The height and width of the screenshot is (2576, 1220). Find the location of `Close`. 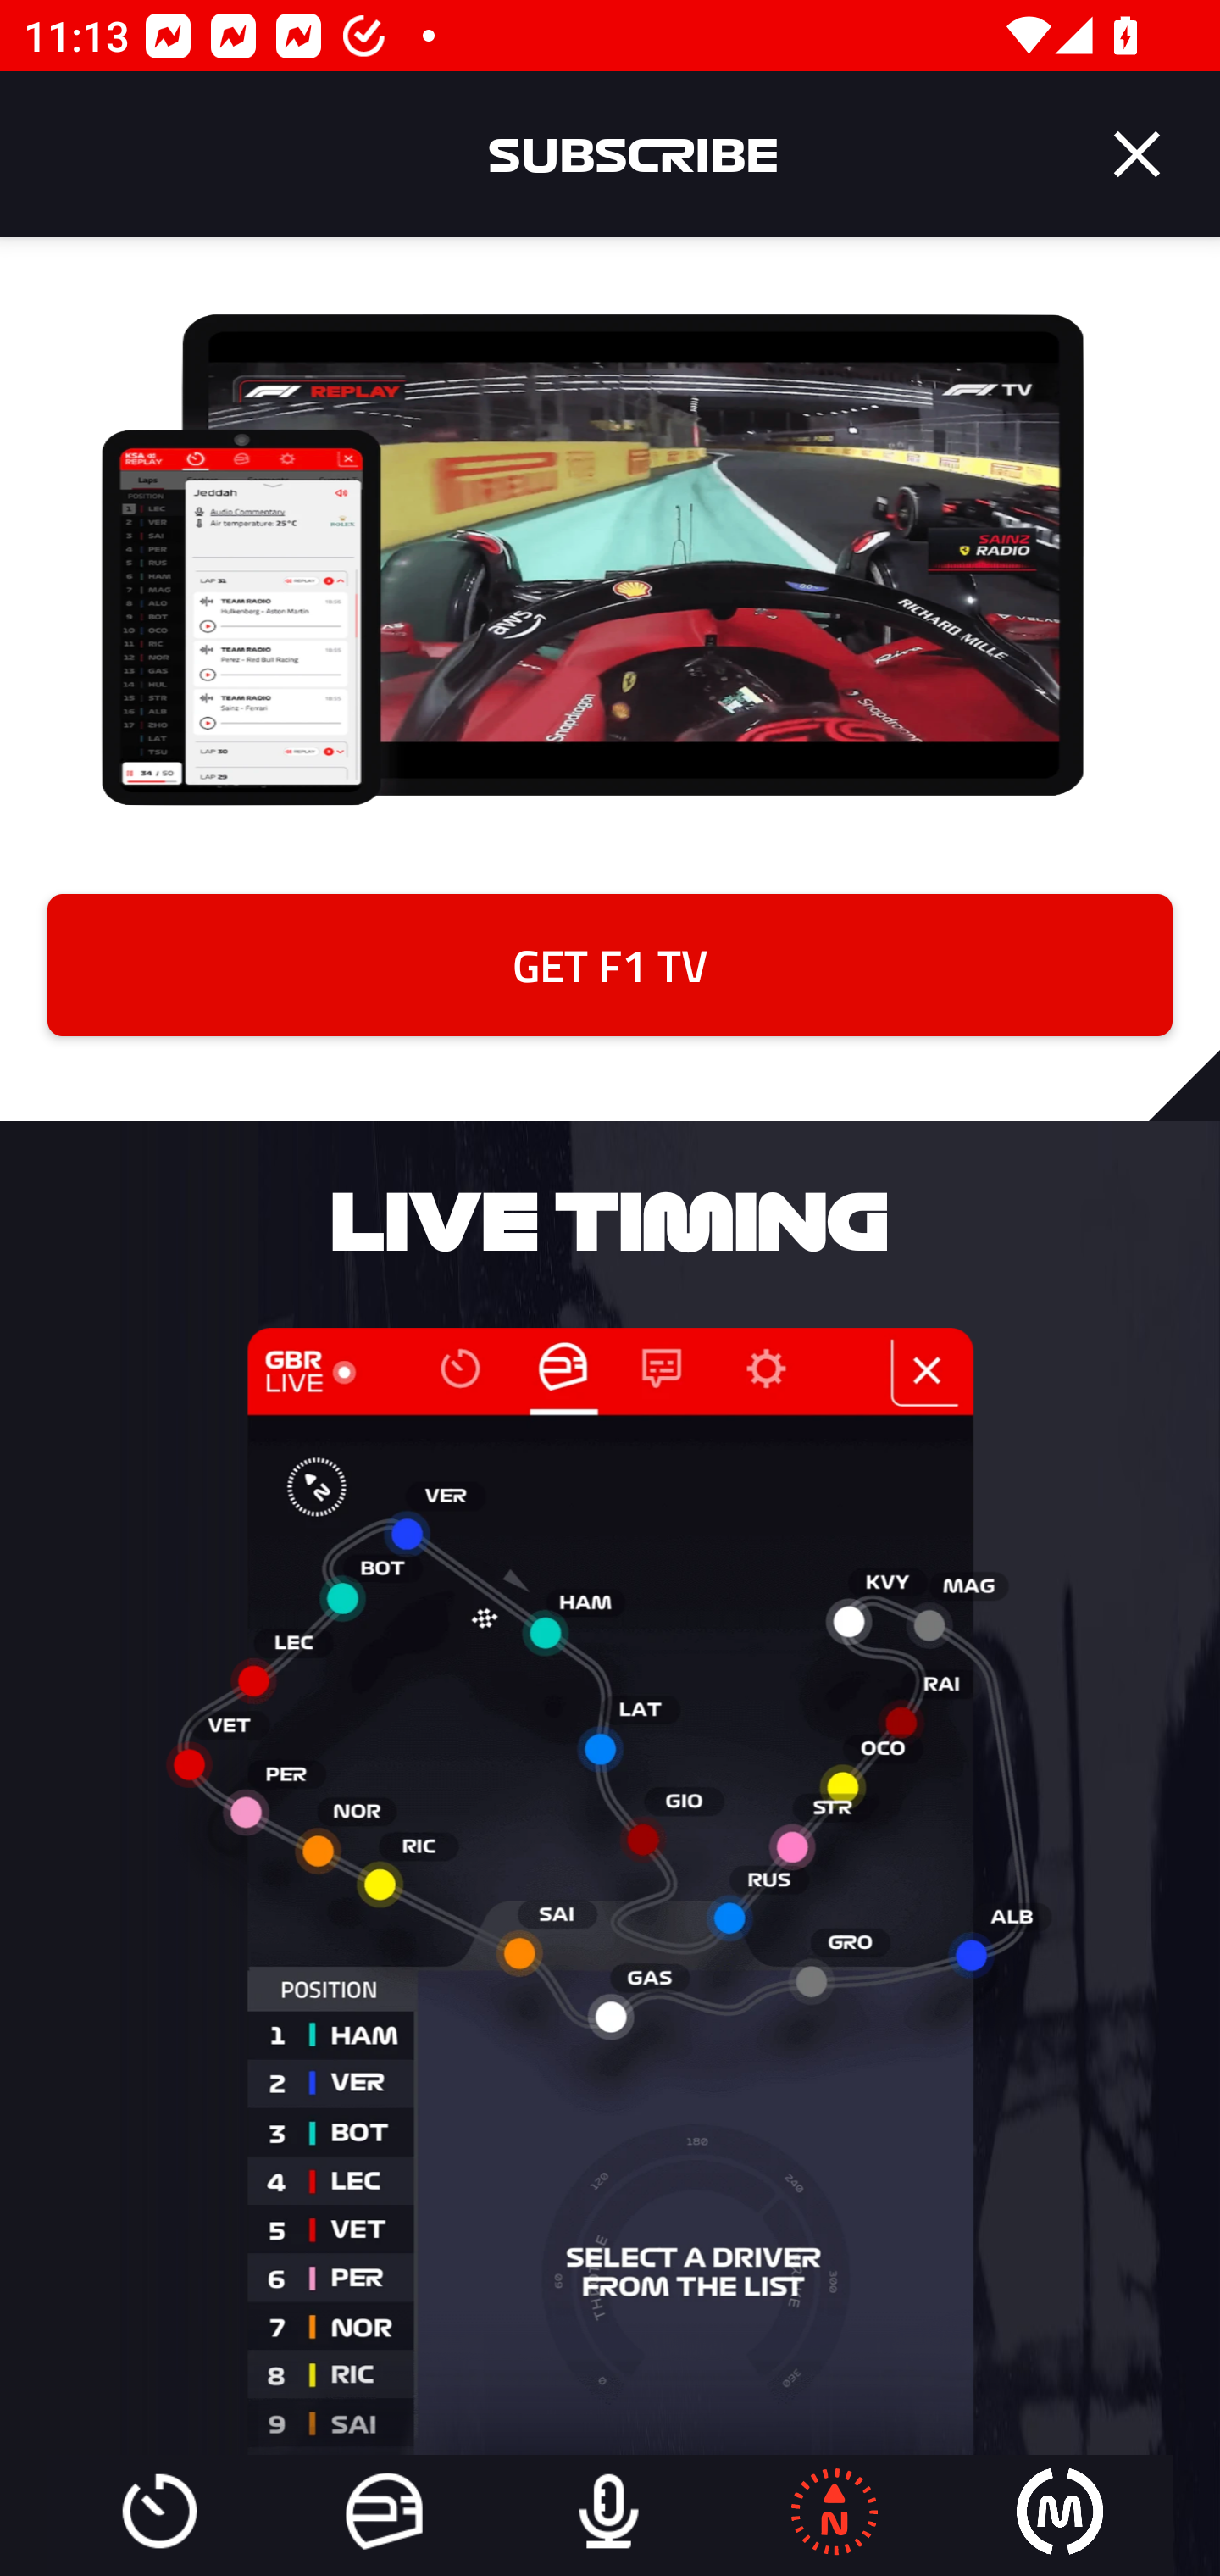

Close is located at coordinates (1137, 154).